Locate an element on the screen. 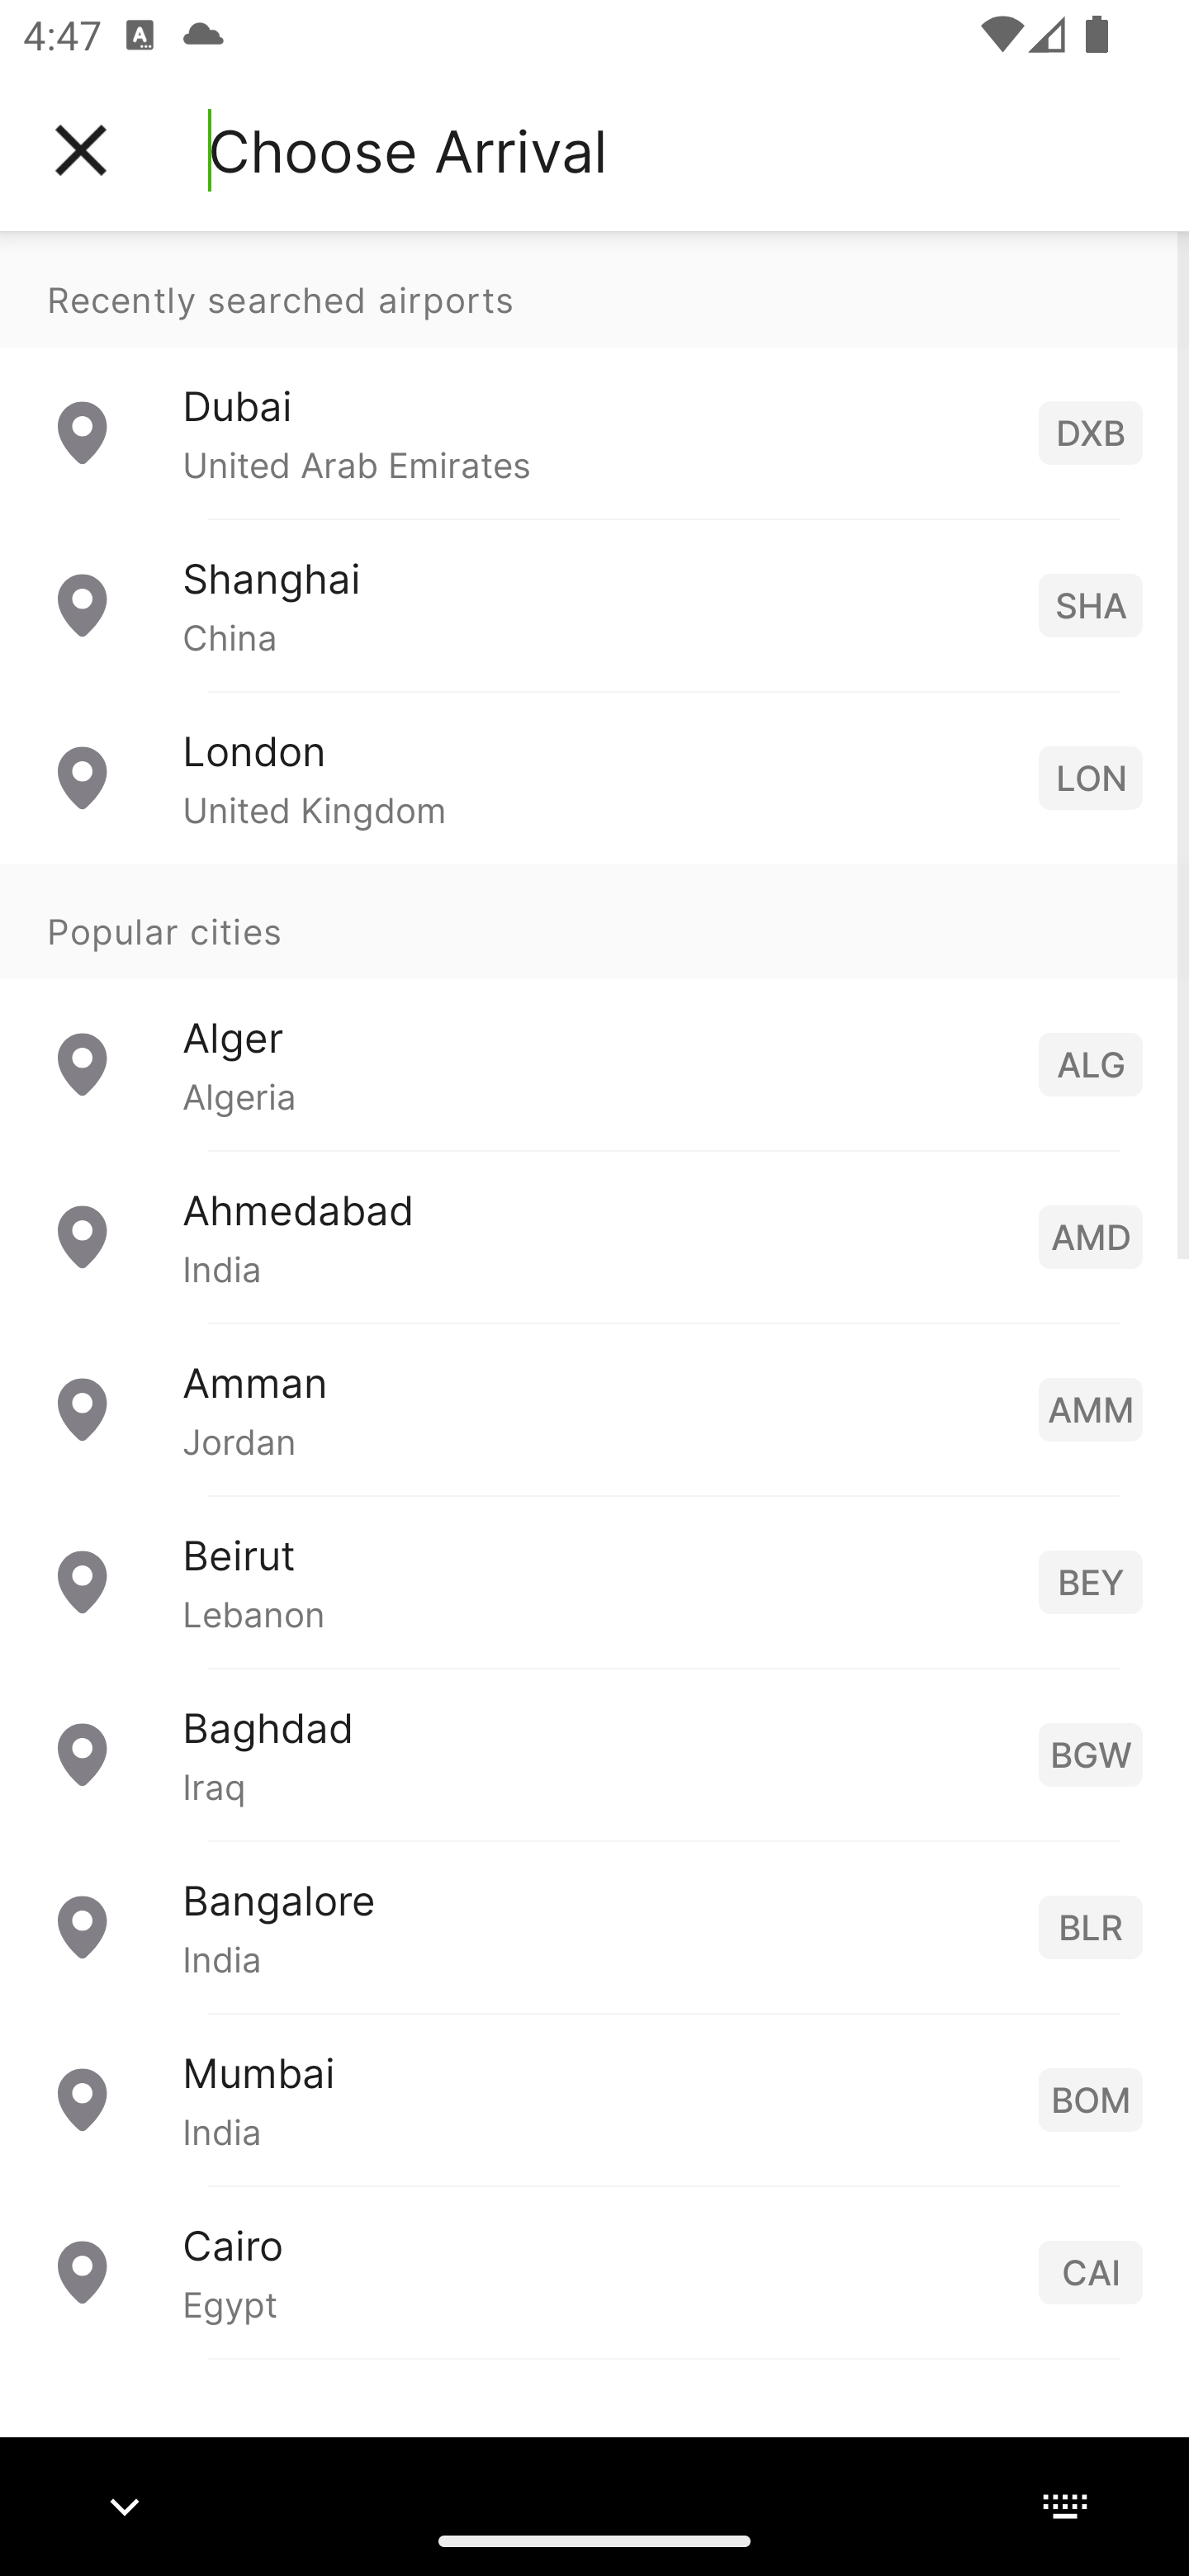 This screenshot has width=1189, height=2576. Bangalore India BLR is located at coordinates (594, 1925).